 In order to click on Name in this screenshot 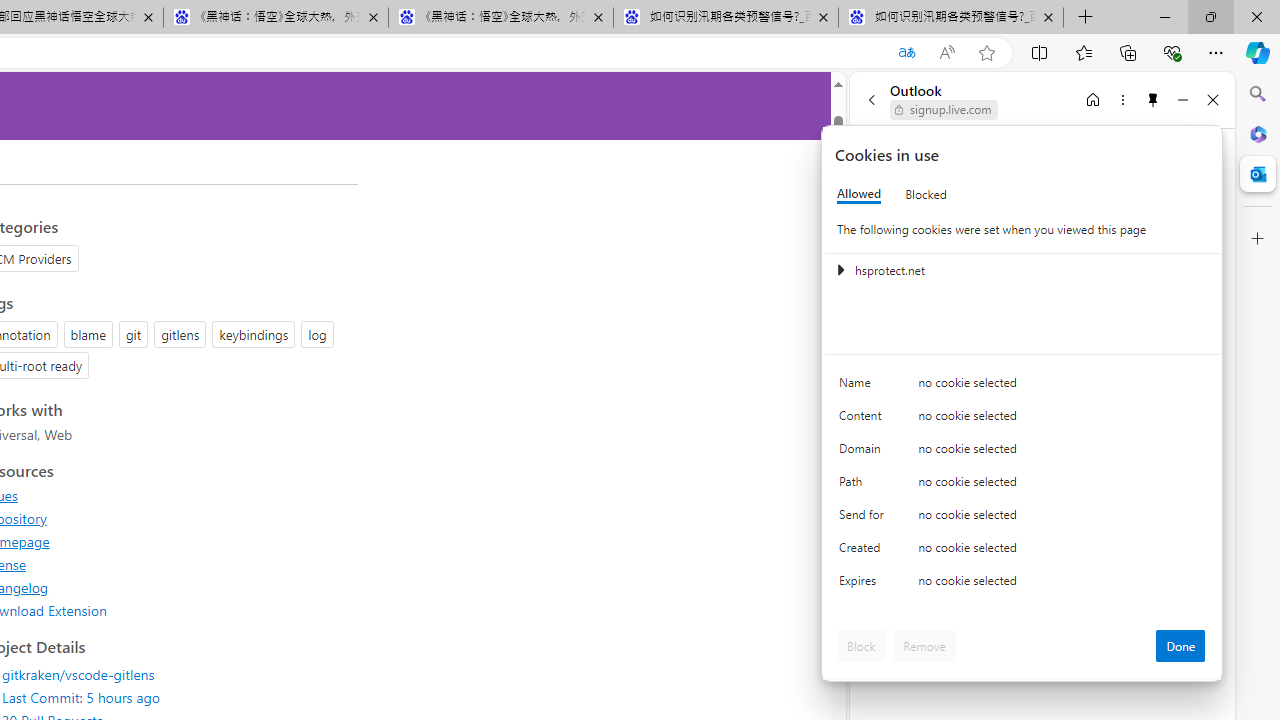, I will do `click(864, 388)`.